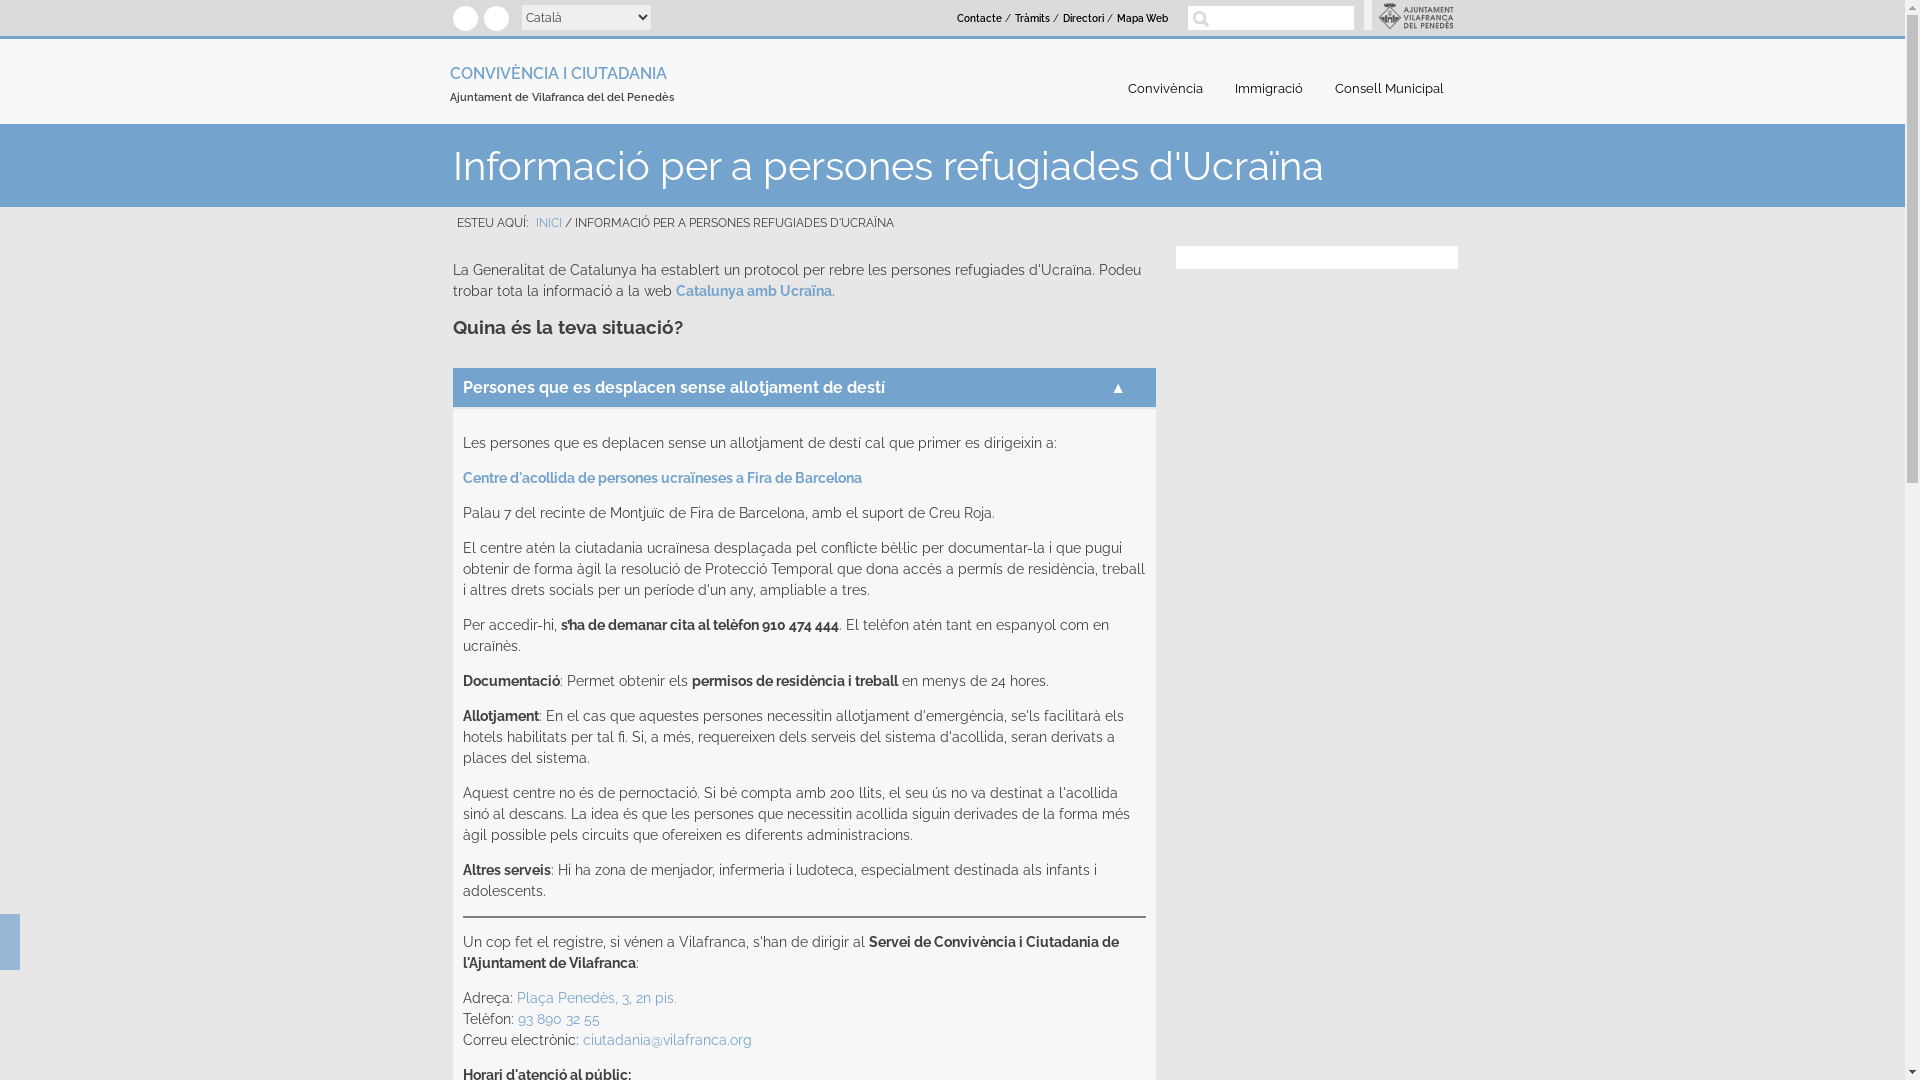 This screenshot has width=1920, height=1080. What do you see at coordinates (980, 19) in the screenshot?
I see `Contacte` at bounding box center [980, 19].